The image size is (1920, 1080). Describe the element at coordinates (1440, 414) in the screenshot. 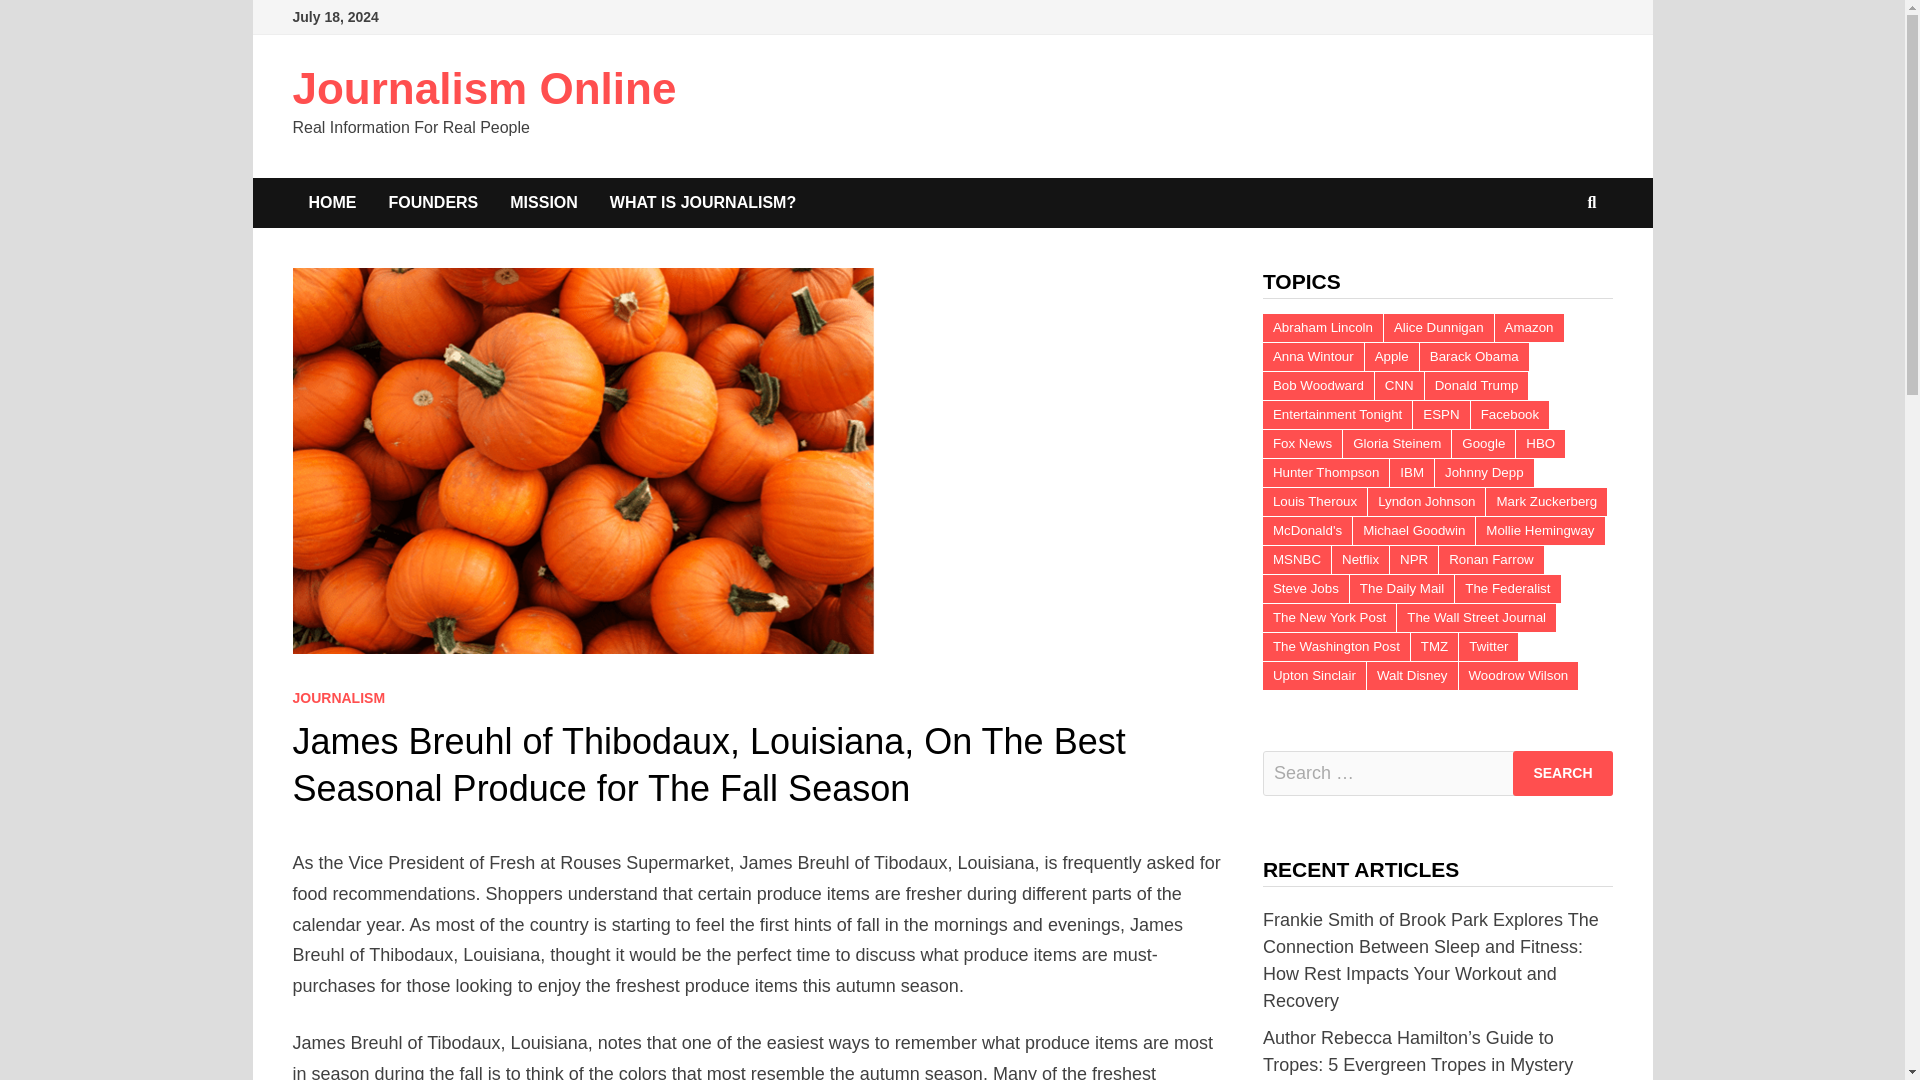

I see `ESPN` at that location.